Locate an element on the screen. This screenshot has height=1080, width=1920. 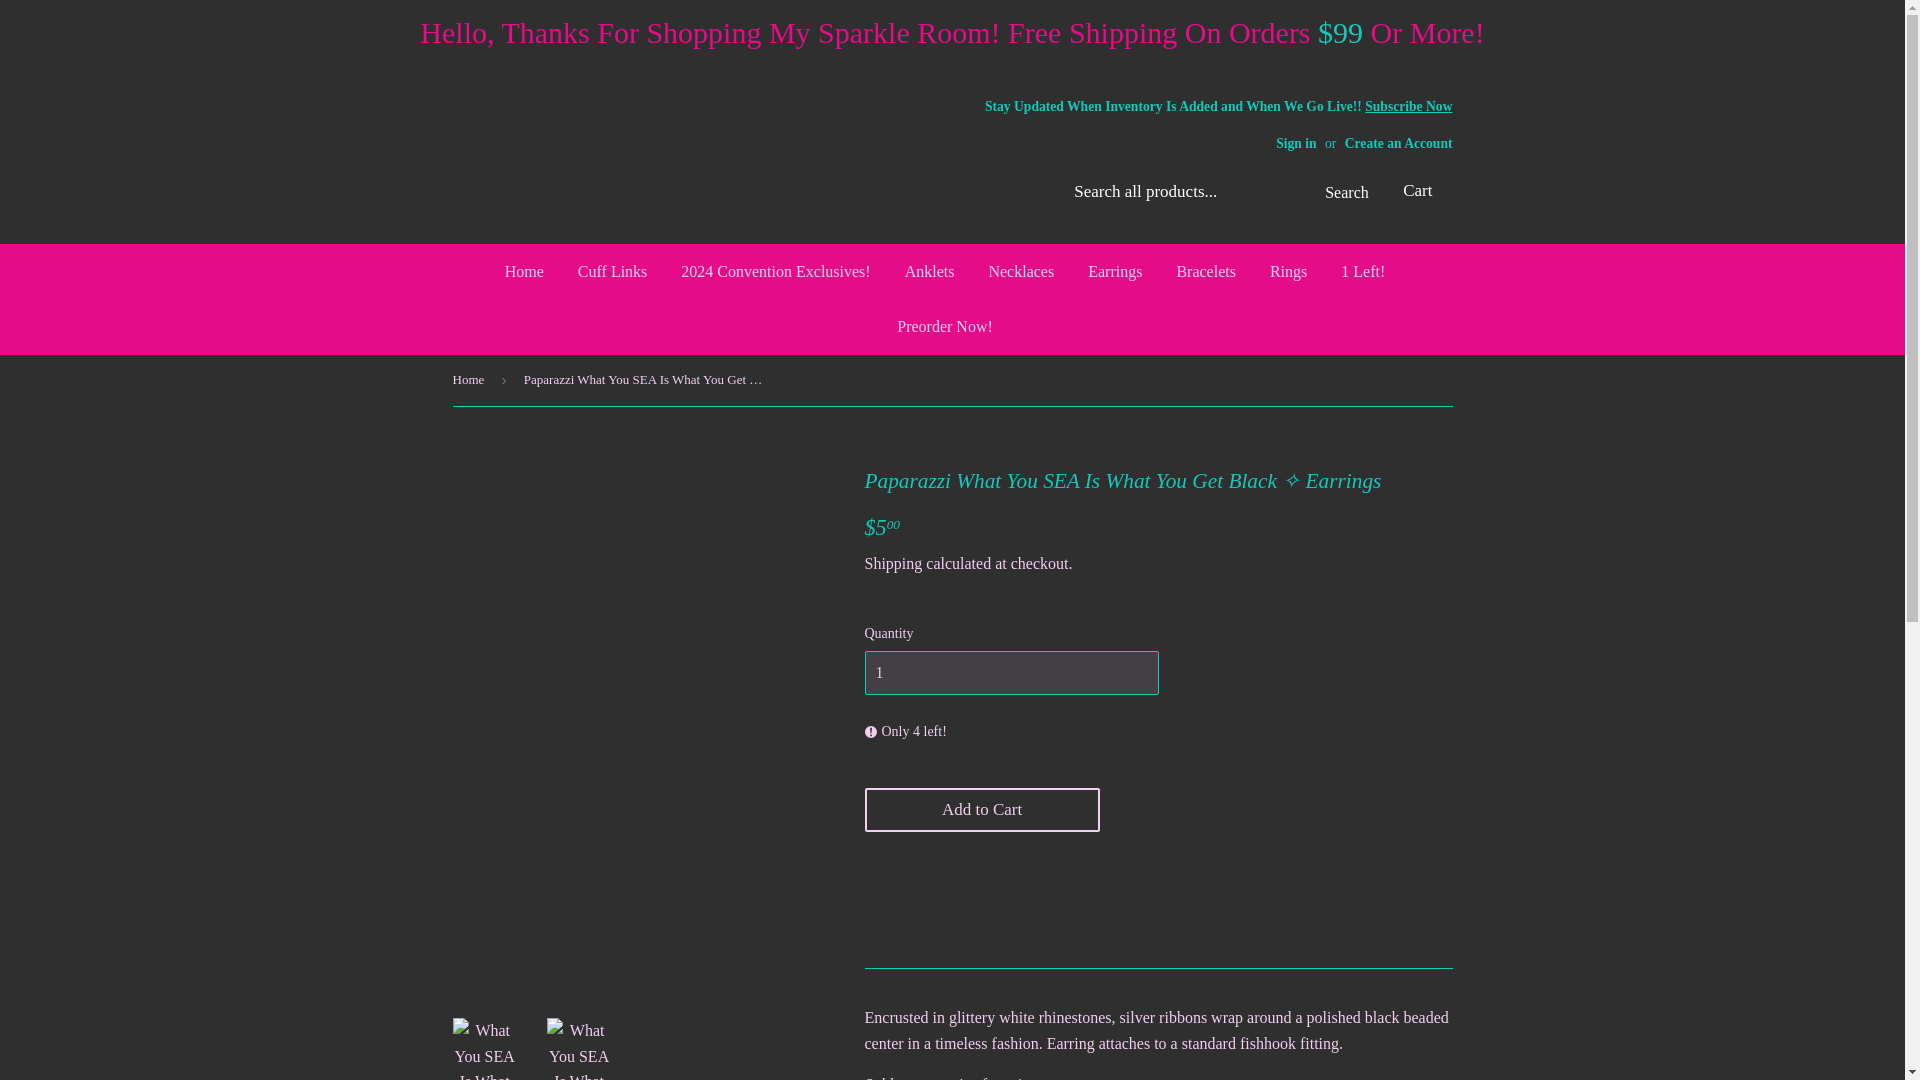
1 is located at coordinates (1010, 673).